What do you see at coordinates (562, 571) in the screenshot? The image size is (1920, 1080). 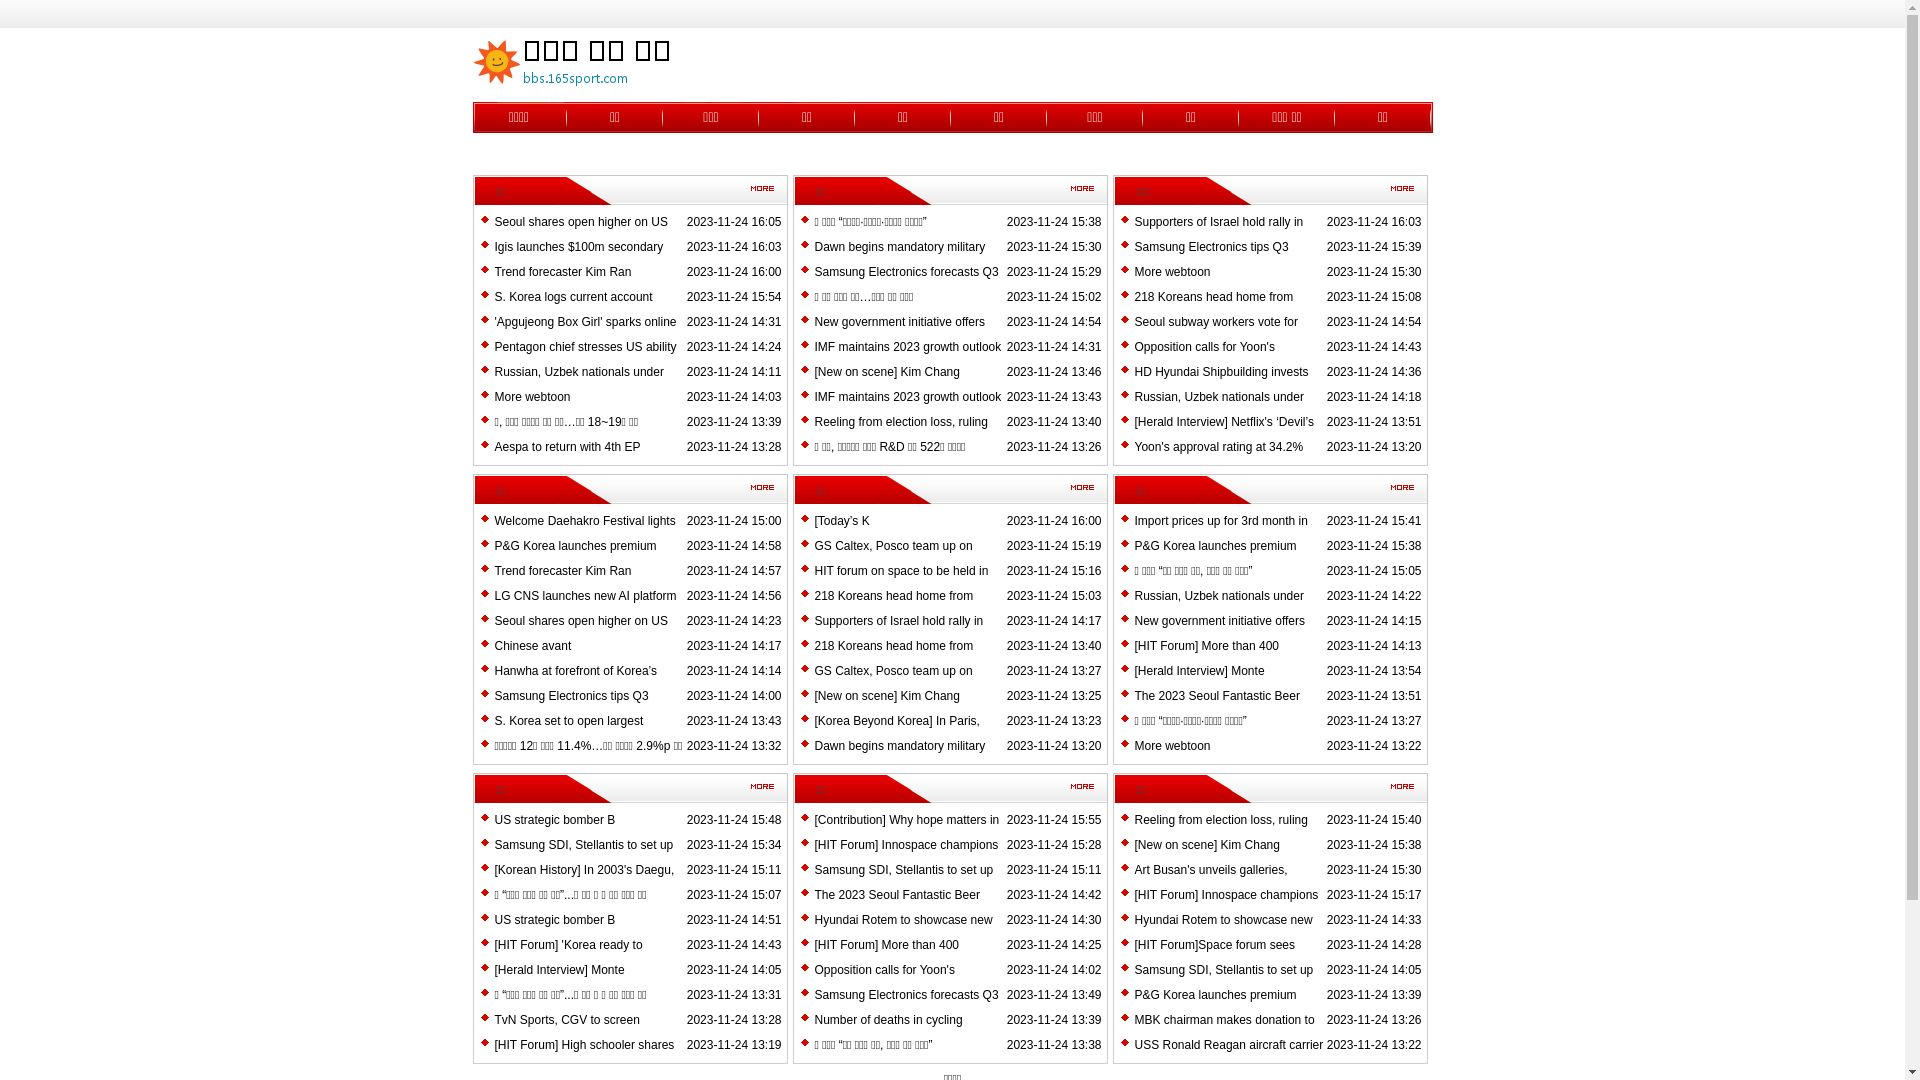 I see `Trend forecaster Kim Ran` at bounding box center [562, 571].